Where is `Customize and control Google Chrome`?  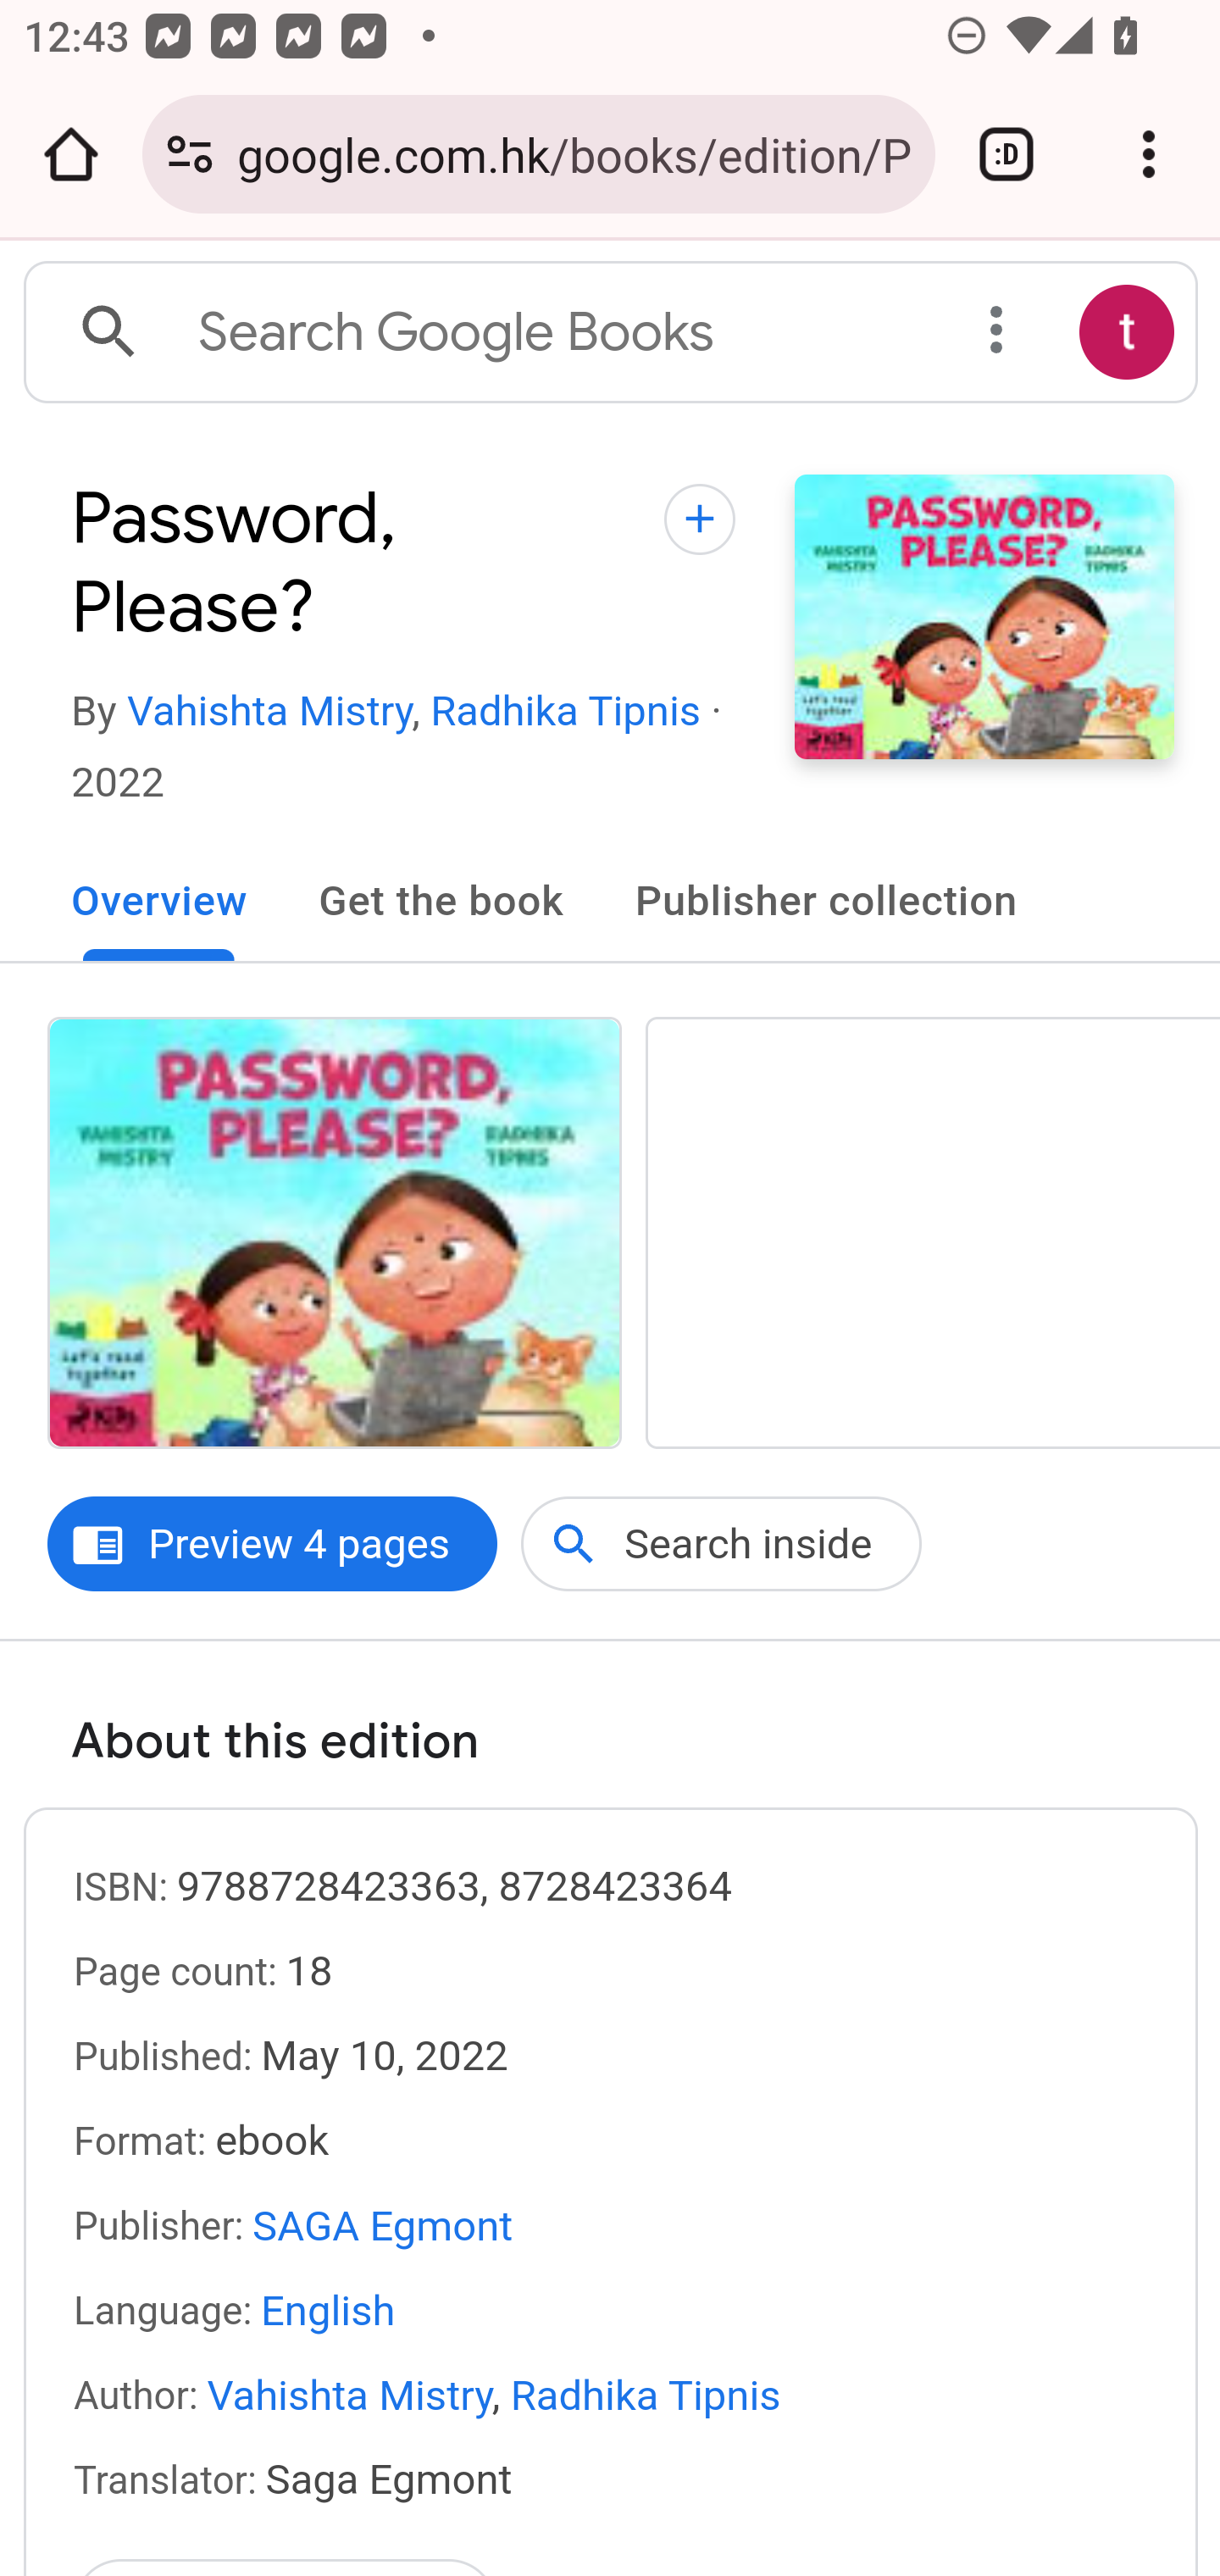
Customize and control Google Chrome is located at coordinates (1149, 154).